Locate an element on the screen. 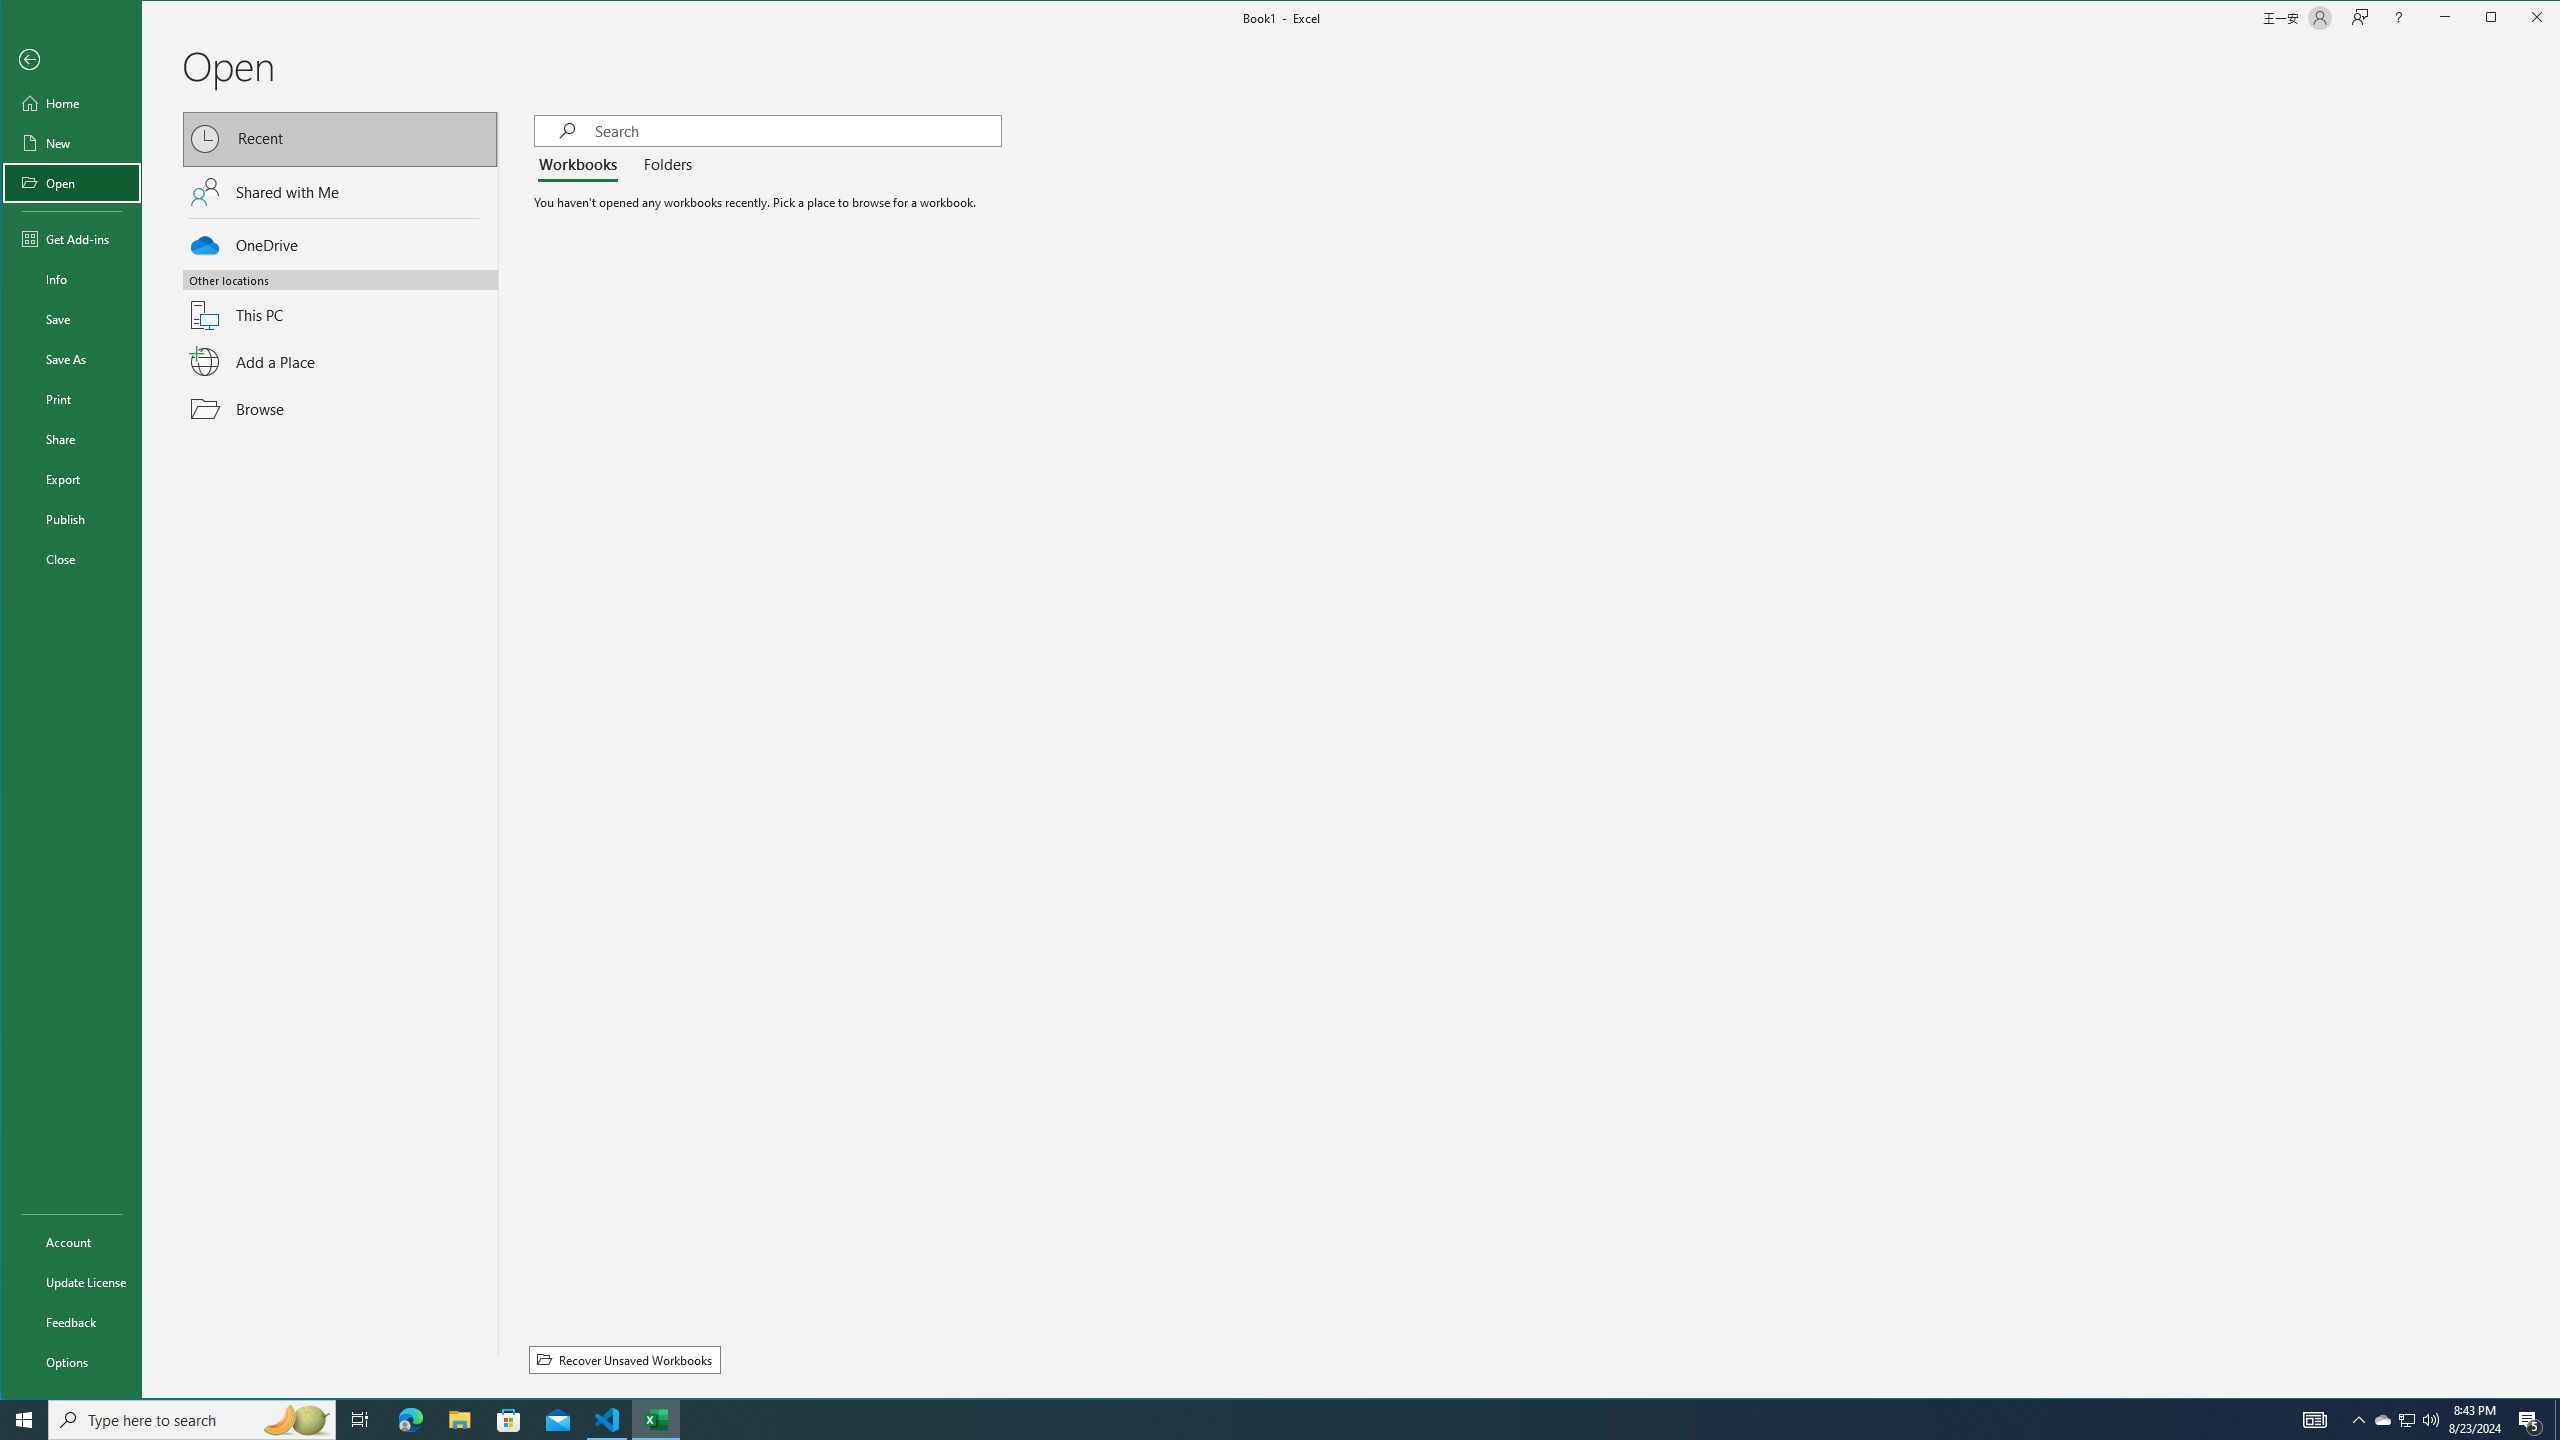 Image resolution: width=2560 pixels, height=1440 pixels. Back is located at coordinates (71, 60).